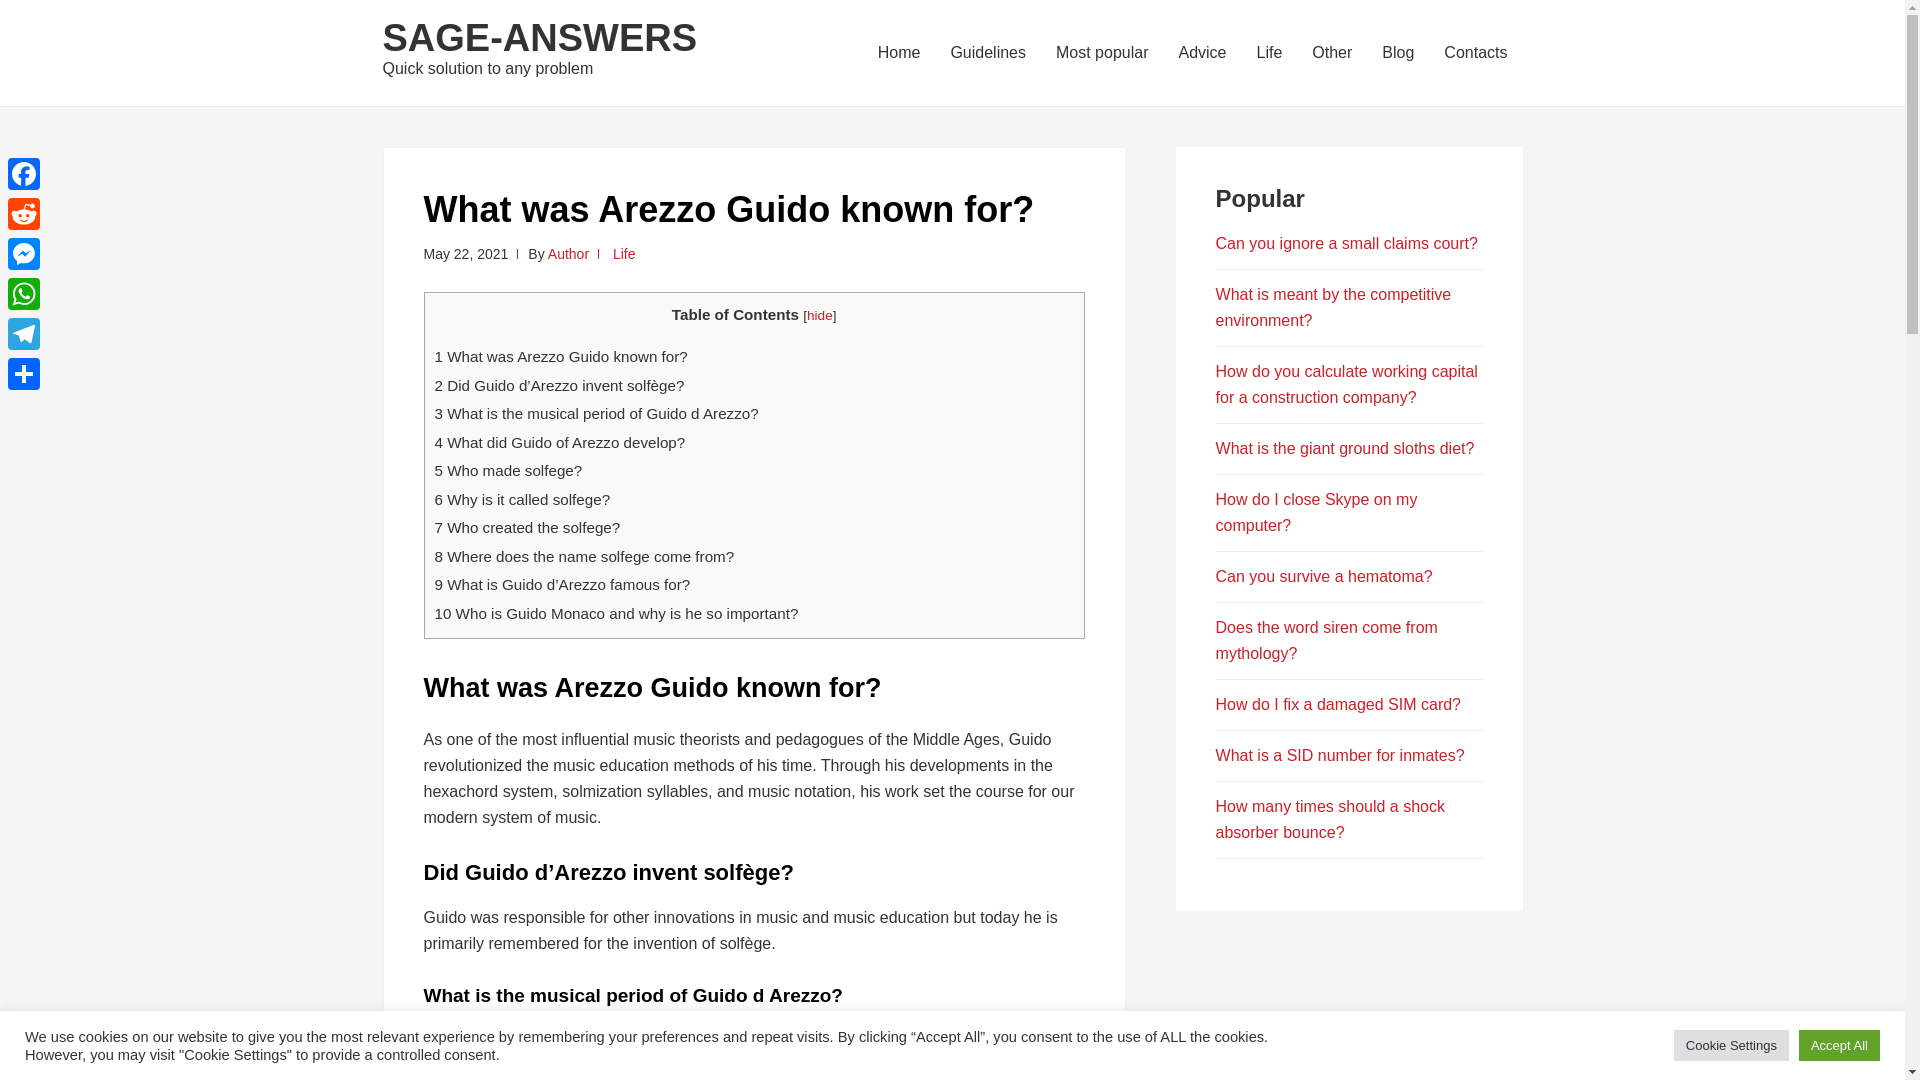  I want to click on 6 Why is it called solfege?, so click(522, 499).